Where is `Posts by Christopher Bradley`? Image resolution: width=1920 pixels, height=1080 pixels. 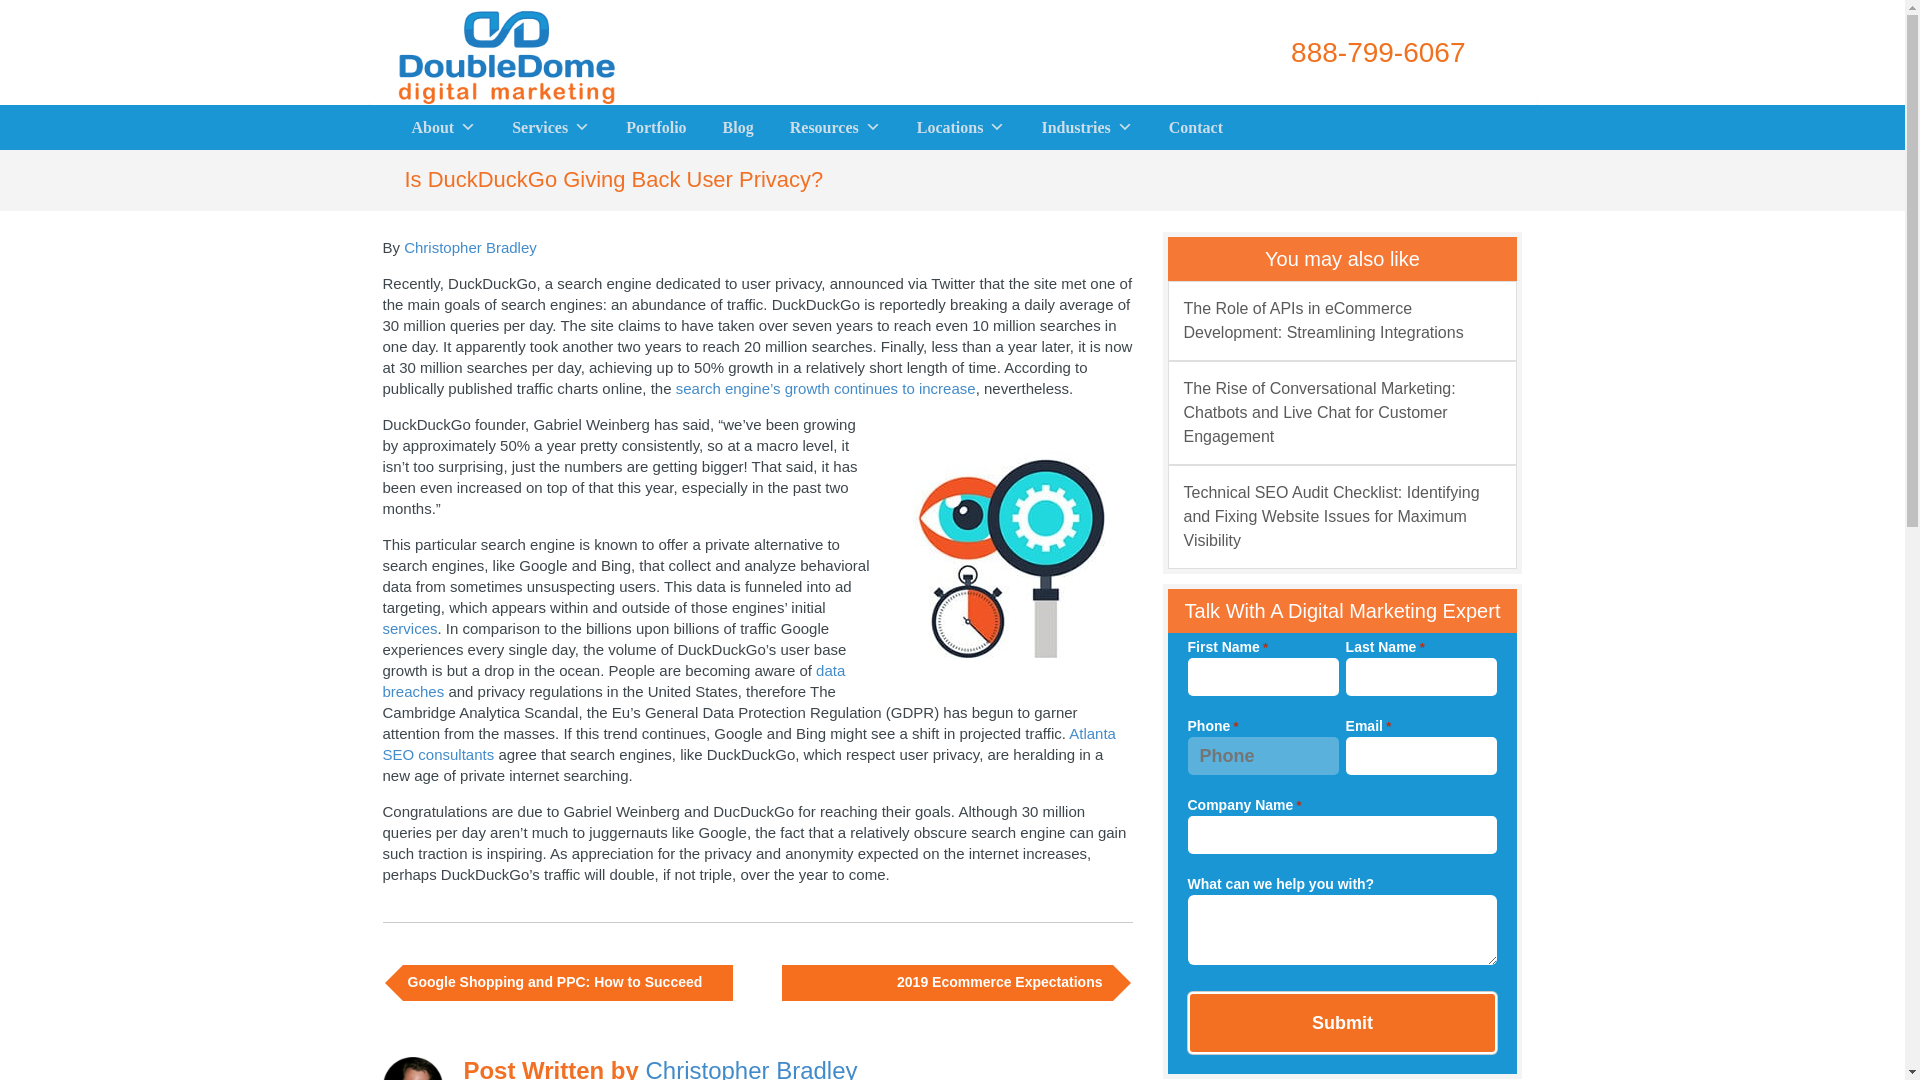
Posts by Christopher Bradley is located at coordinates (470, 246).